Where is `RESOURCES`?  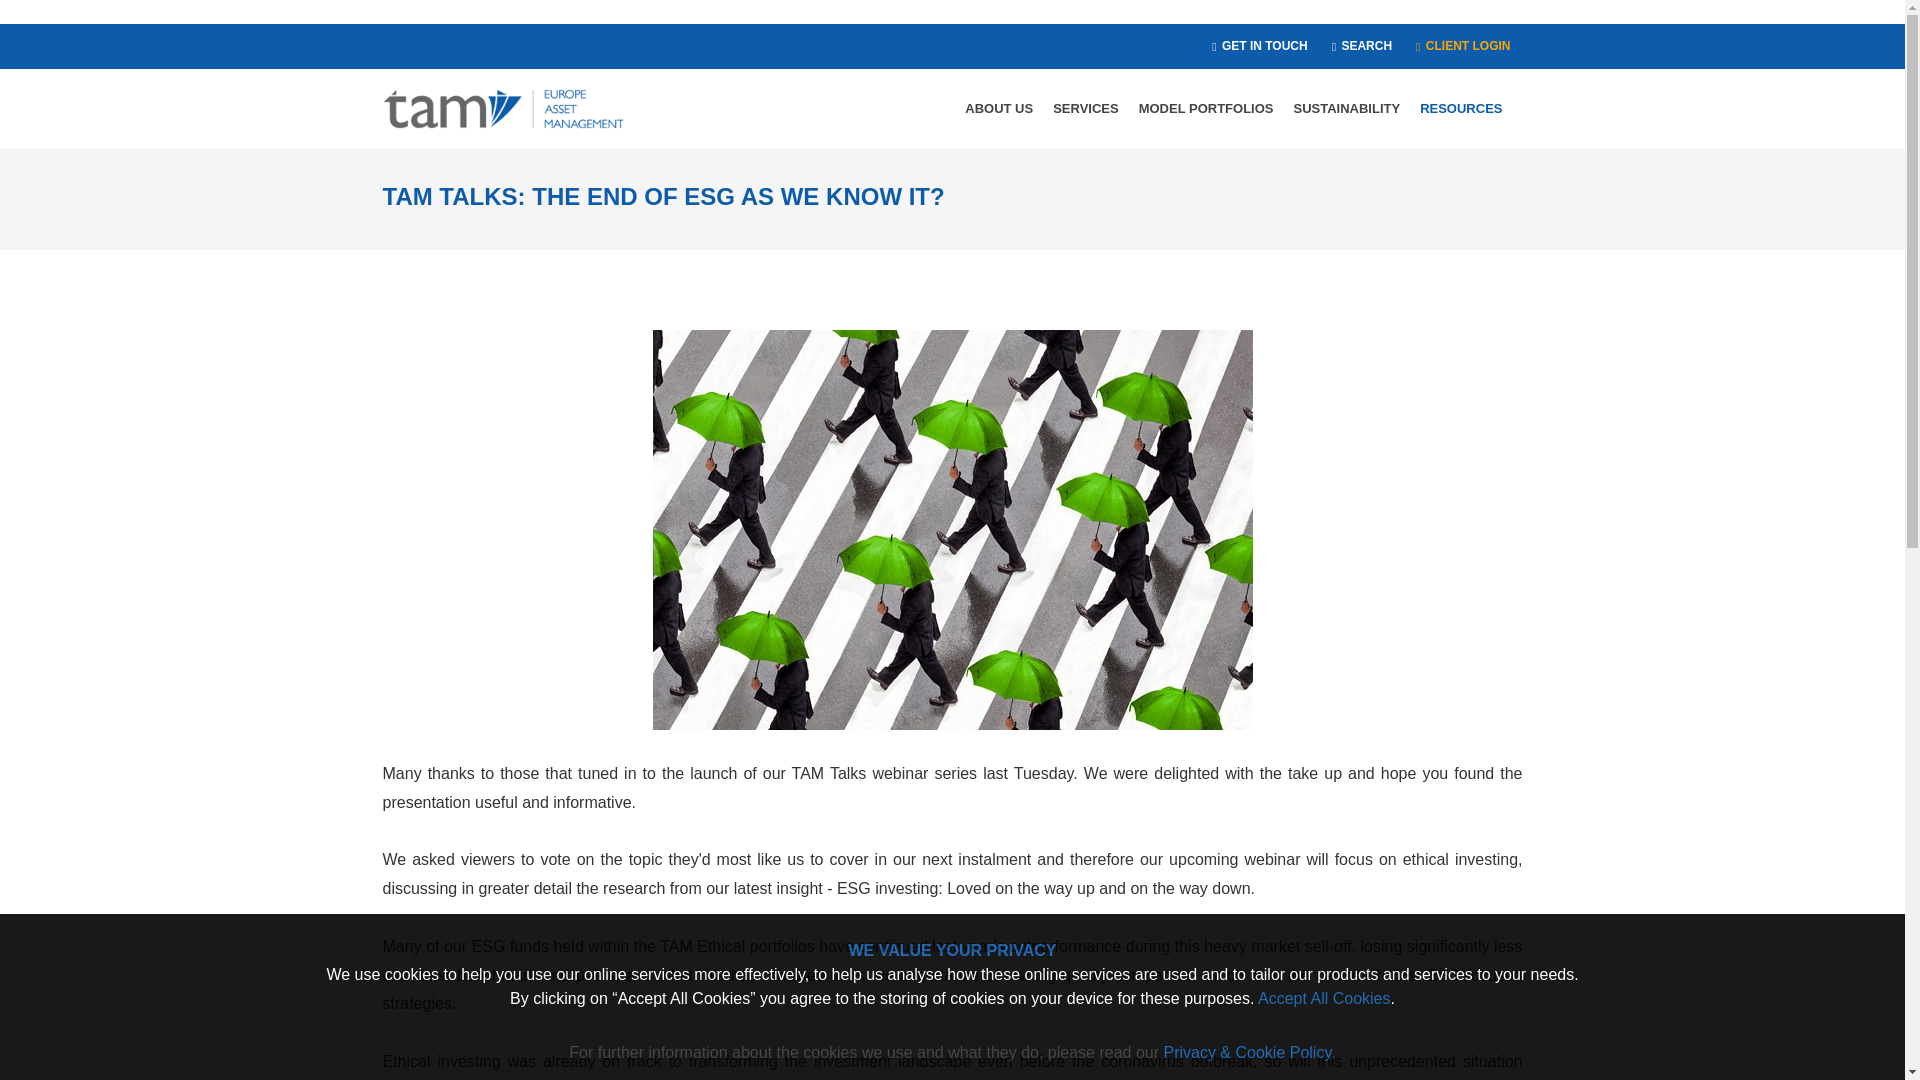
RESOURCES is located at coordinates (1460, 109).